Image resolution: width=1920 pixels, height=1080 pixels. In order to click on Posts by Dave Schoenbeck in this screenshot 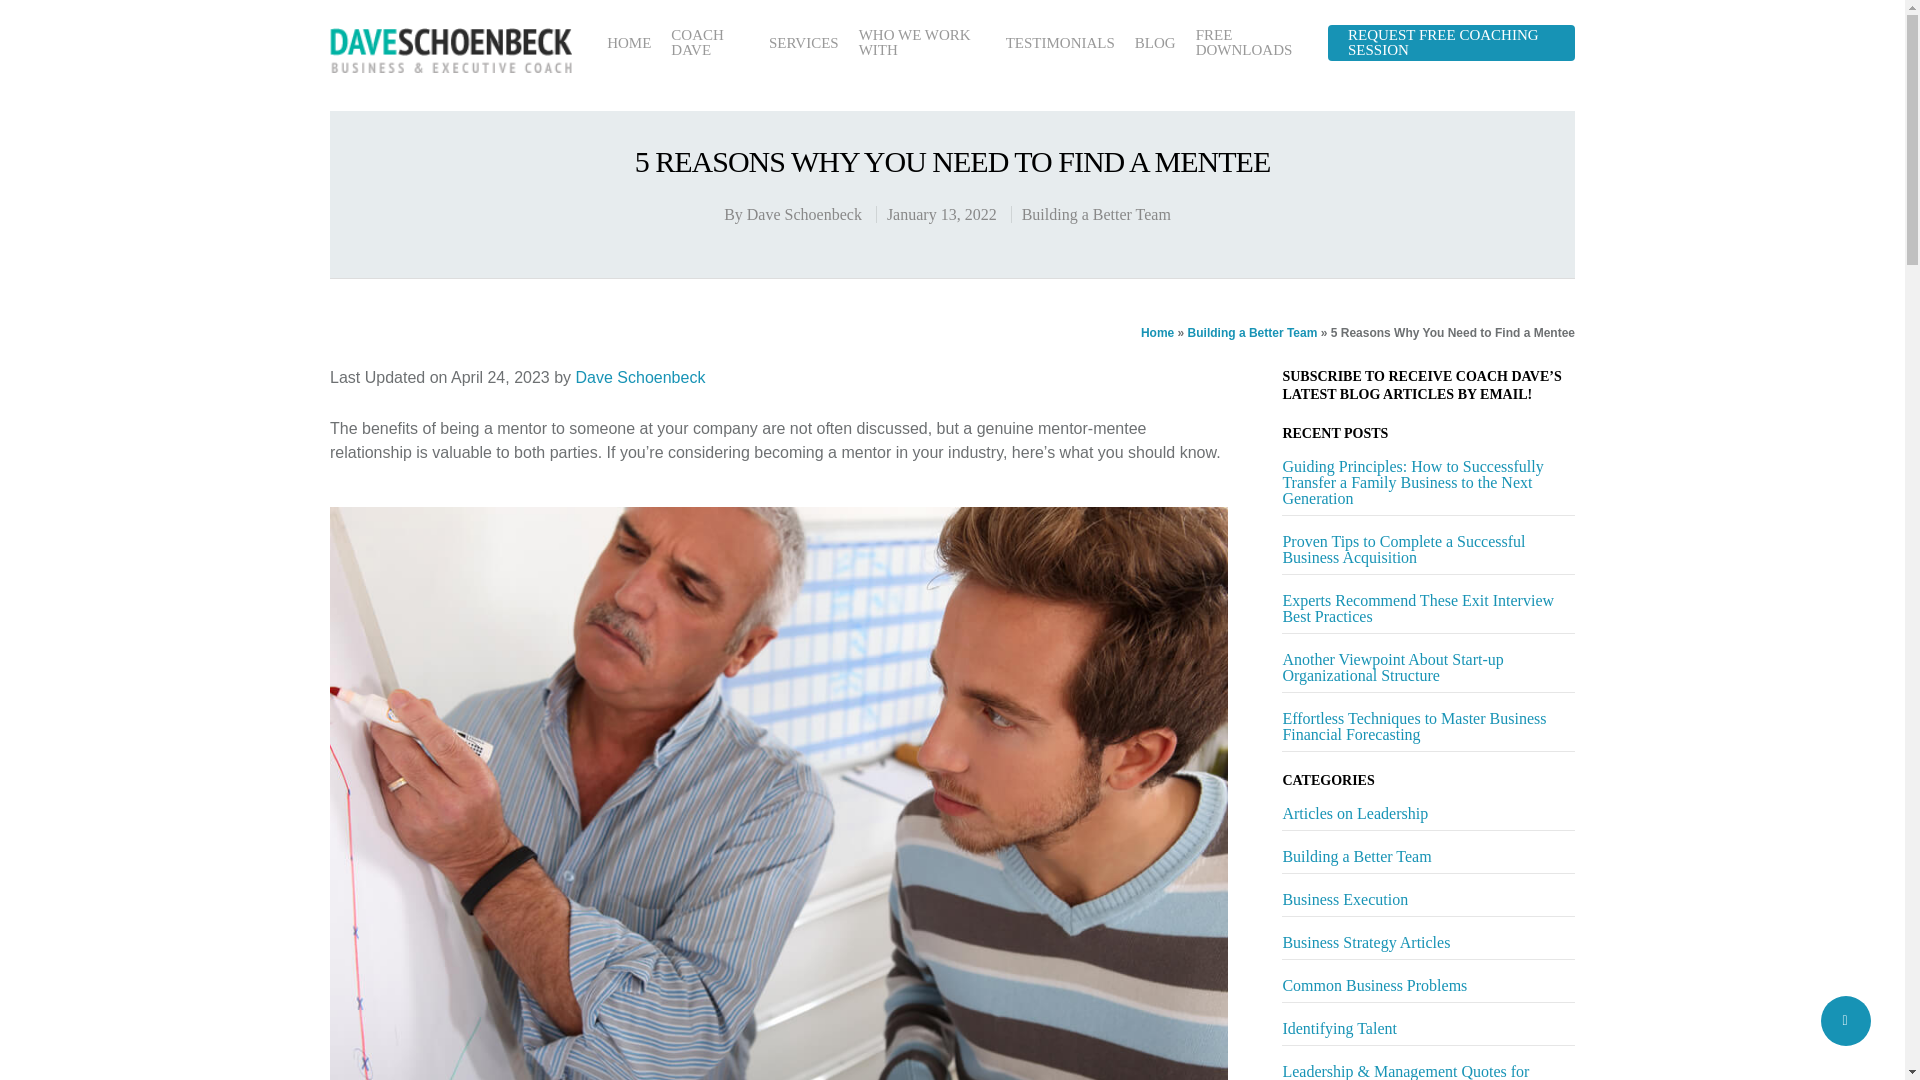, I will do `click(804, 214)`.